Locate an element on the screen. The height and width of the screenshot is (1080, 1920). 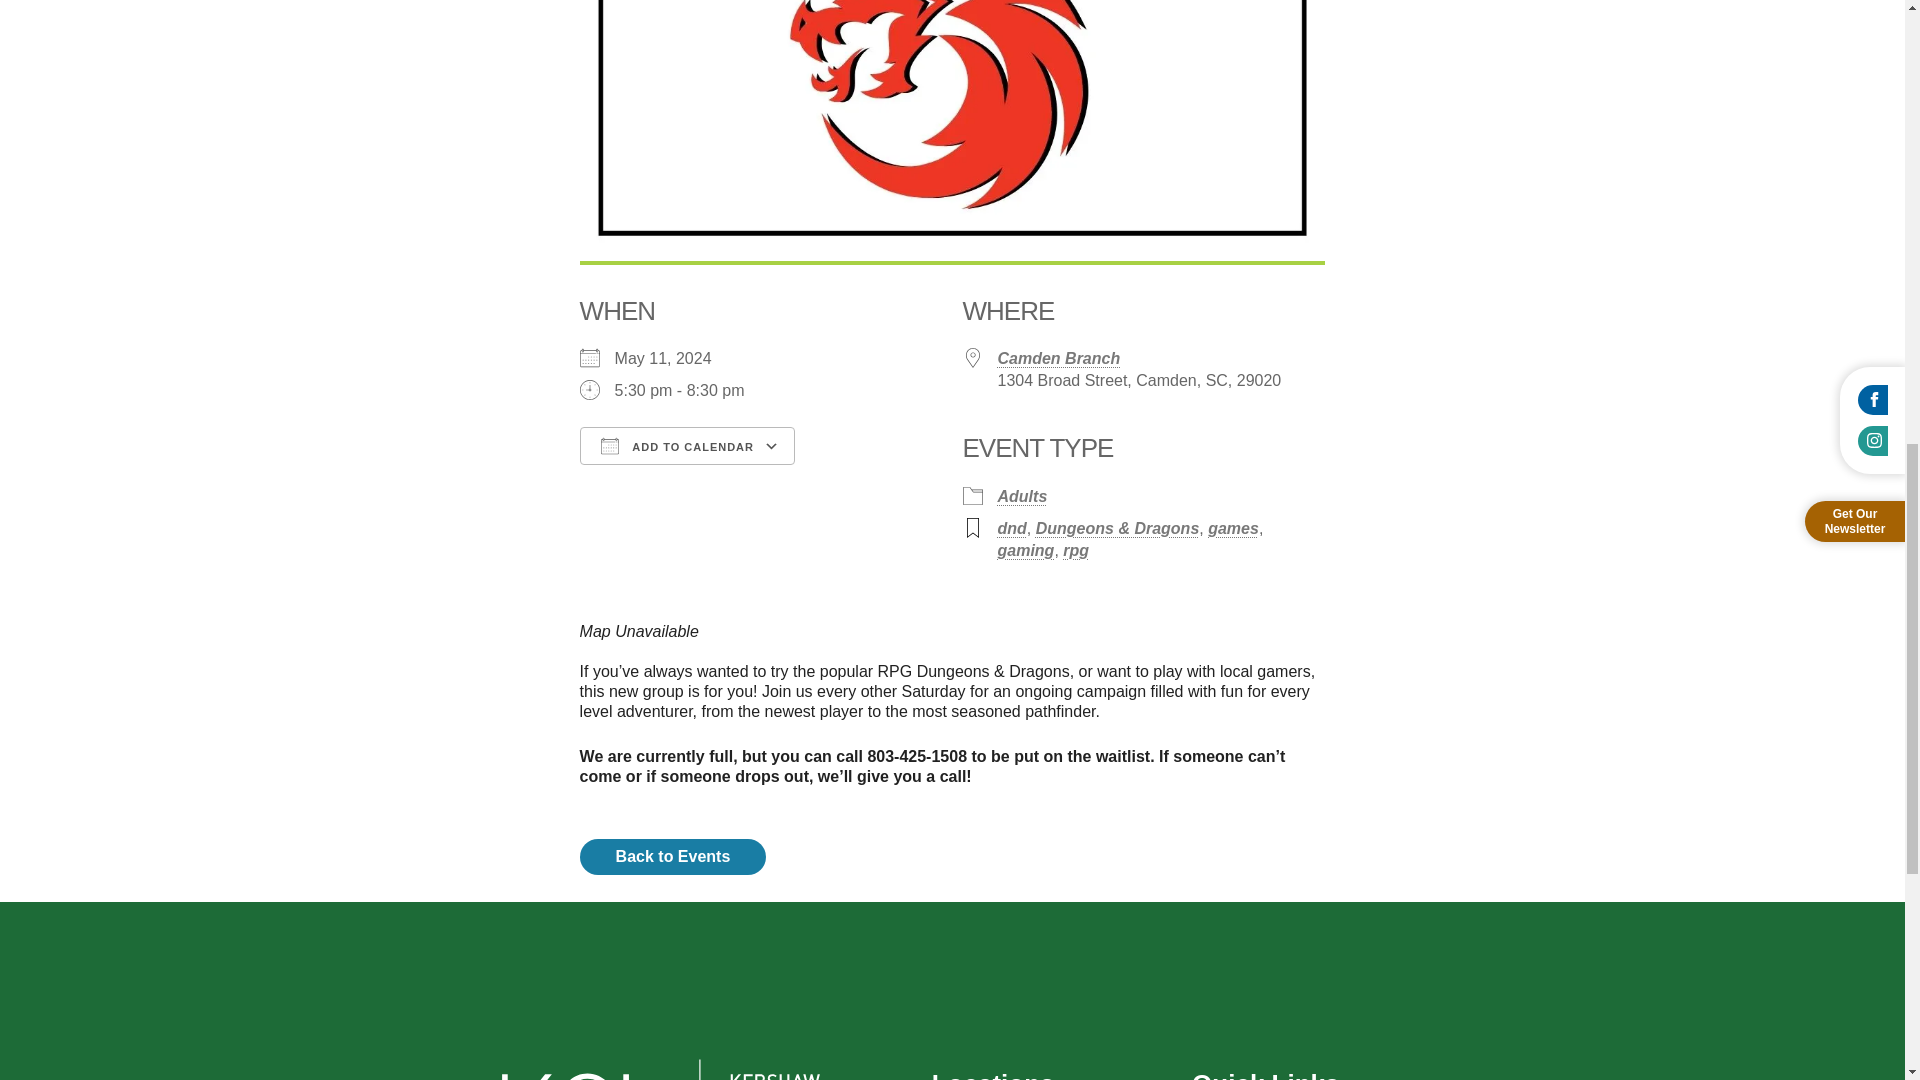
games is located at coordinates (1233, 528).